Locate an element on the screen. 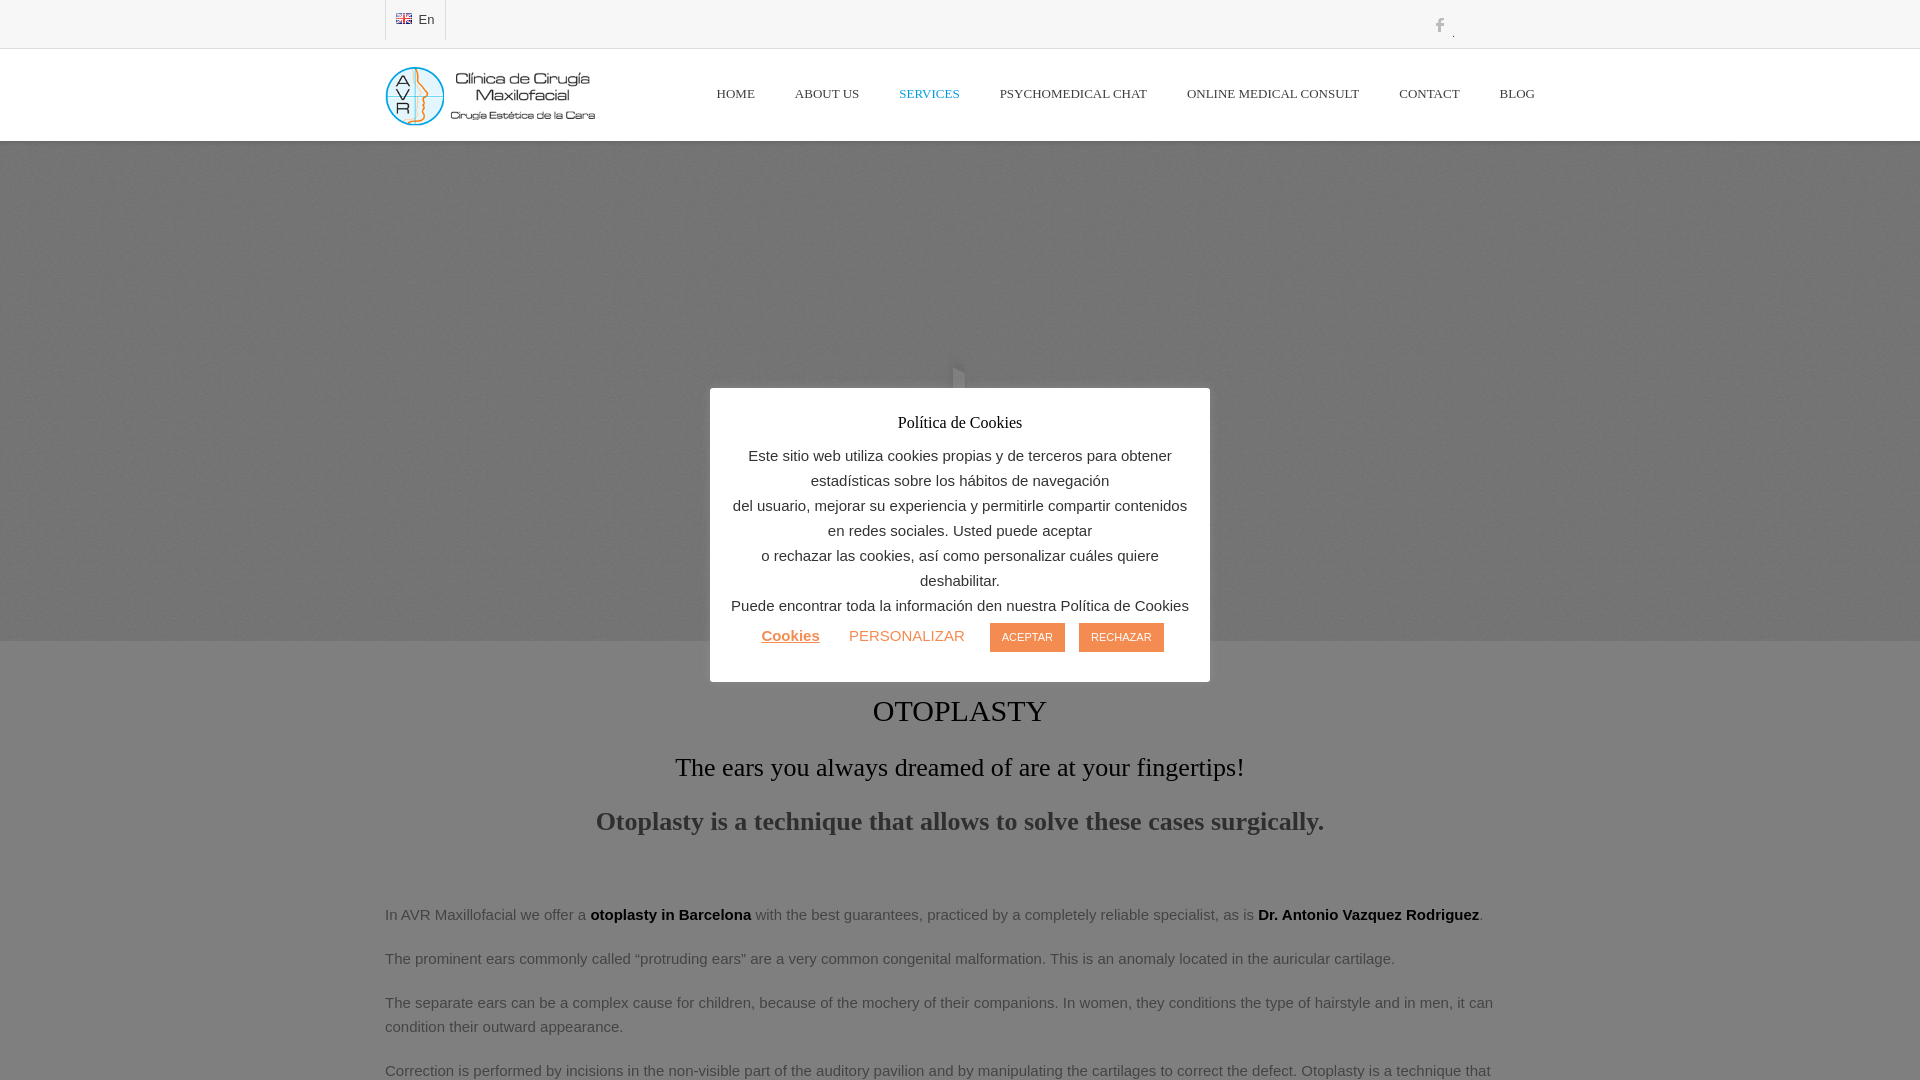  ONLINE MEDICAL CONSULT is located at coordinates (1272, 95).